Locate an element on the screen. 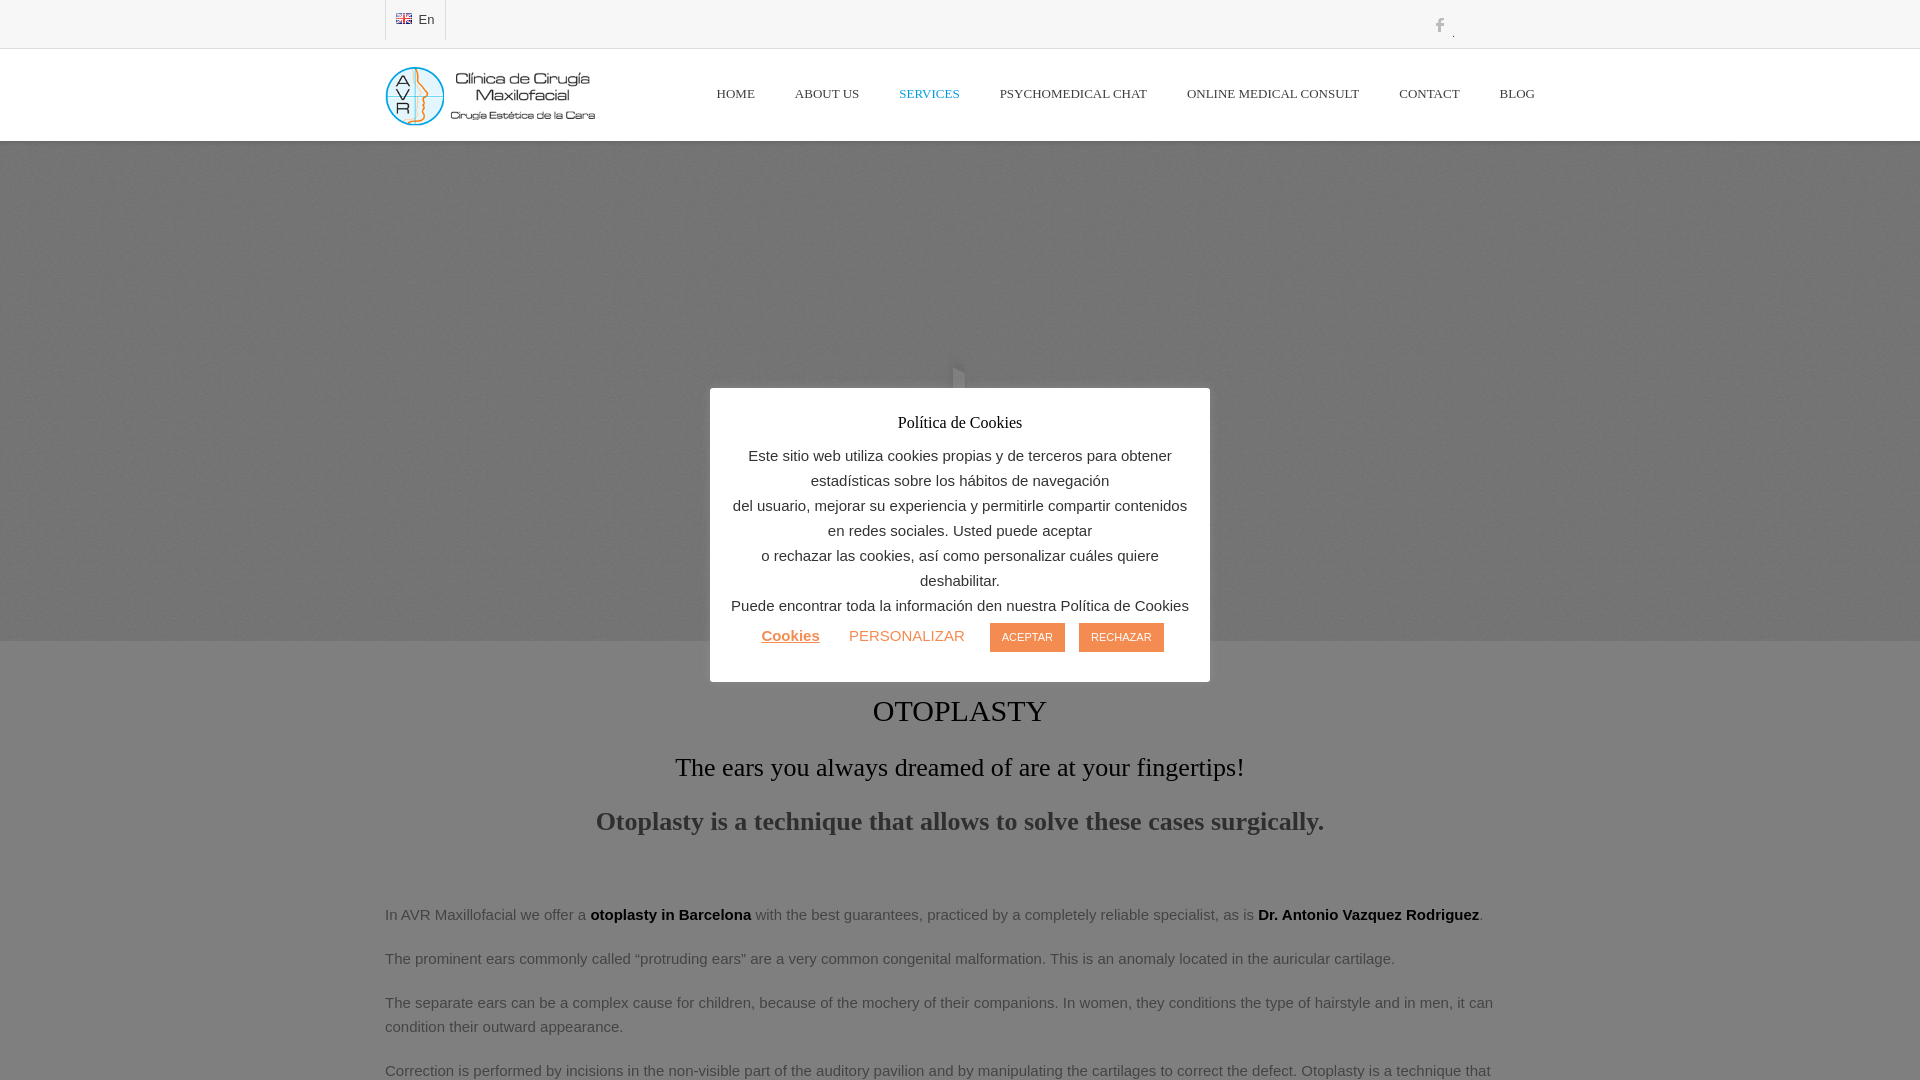  ONLINE MEDICAL CONSULT is located at coordinates (1272, 95).